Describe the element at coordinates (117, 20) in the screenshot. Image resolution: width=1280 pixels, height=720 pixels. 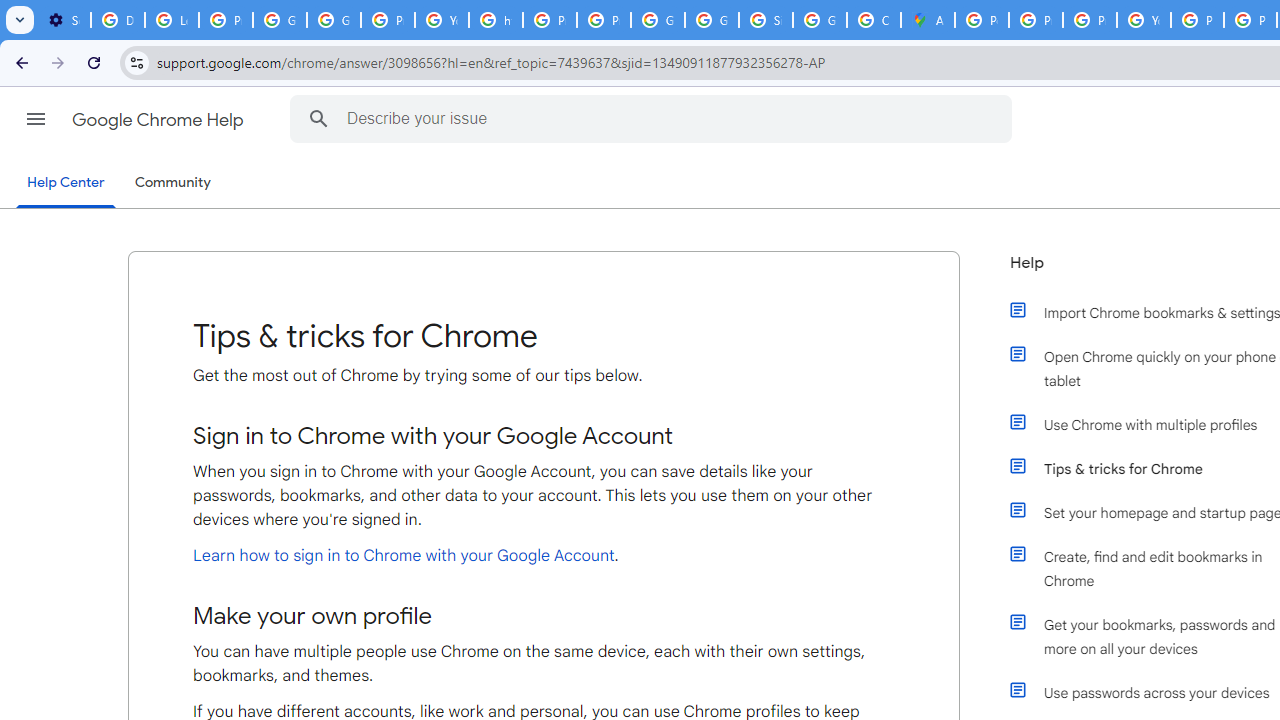
I see `Delete photos & videos - Computer - Google Photos Help` at that location.